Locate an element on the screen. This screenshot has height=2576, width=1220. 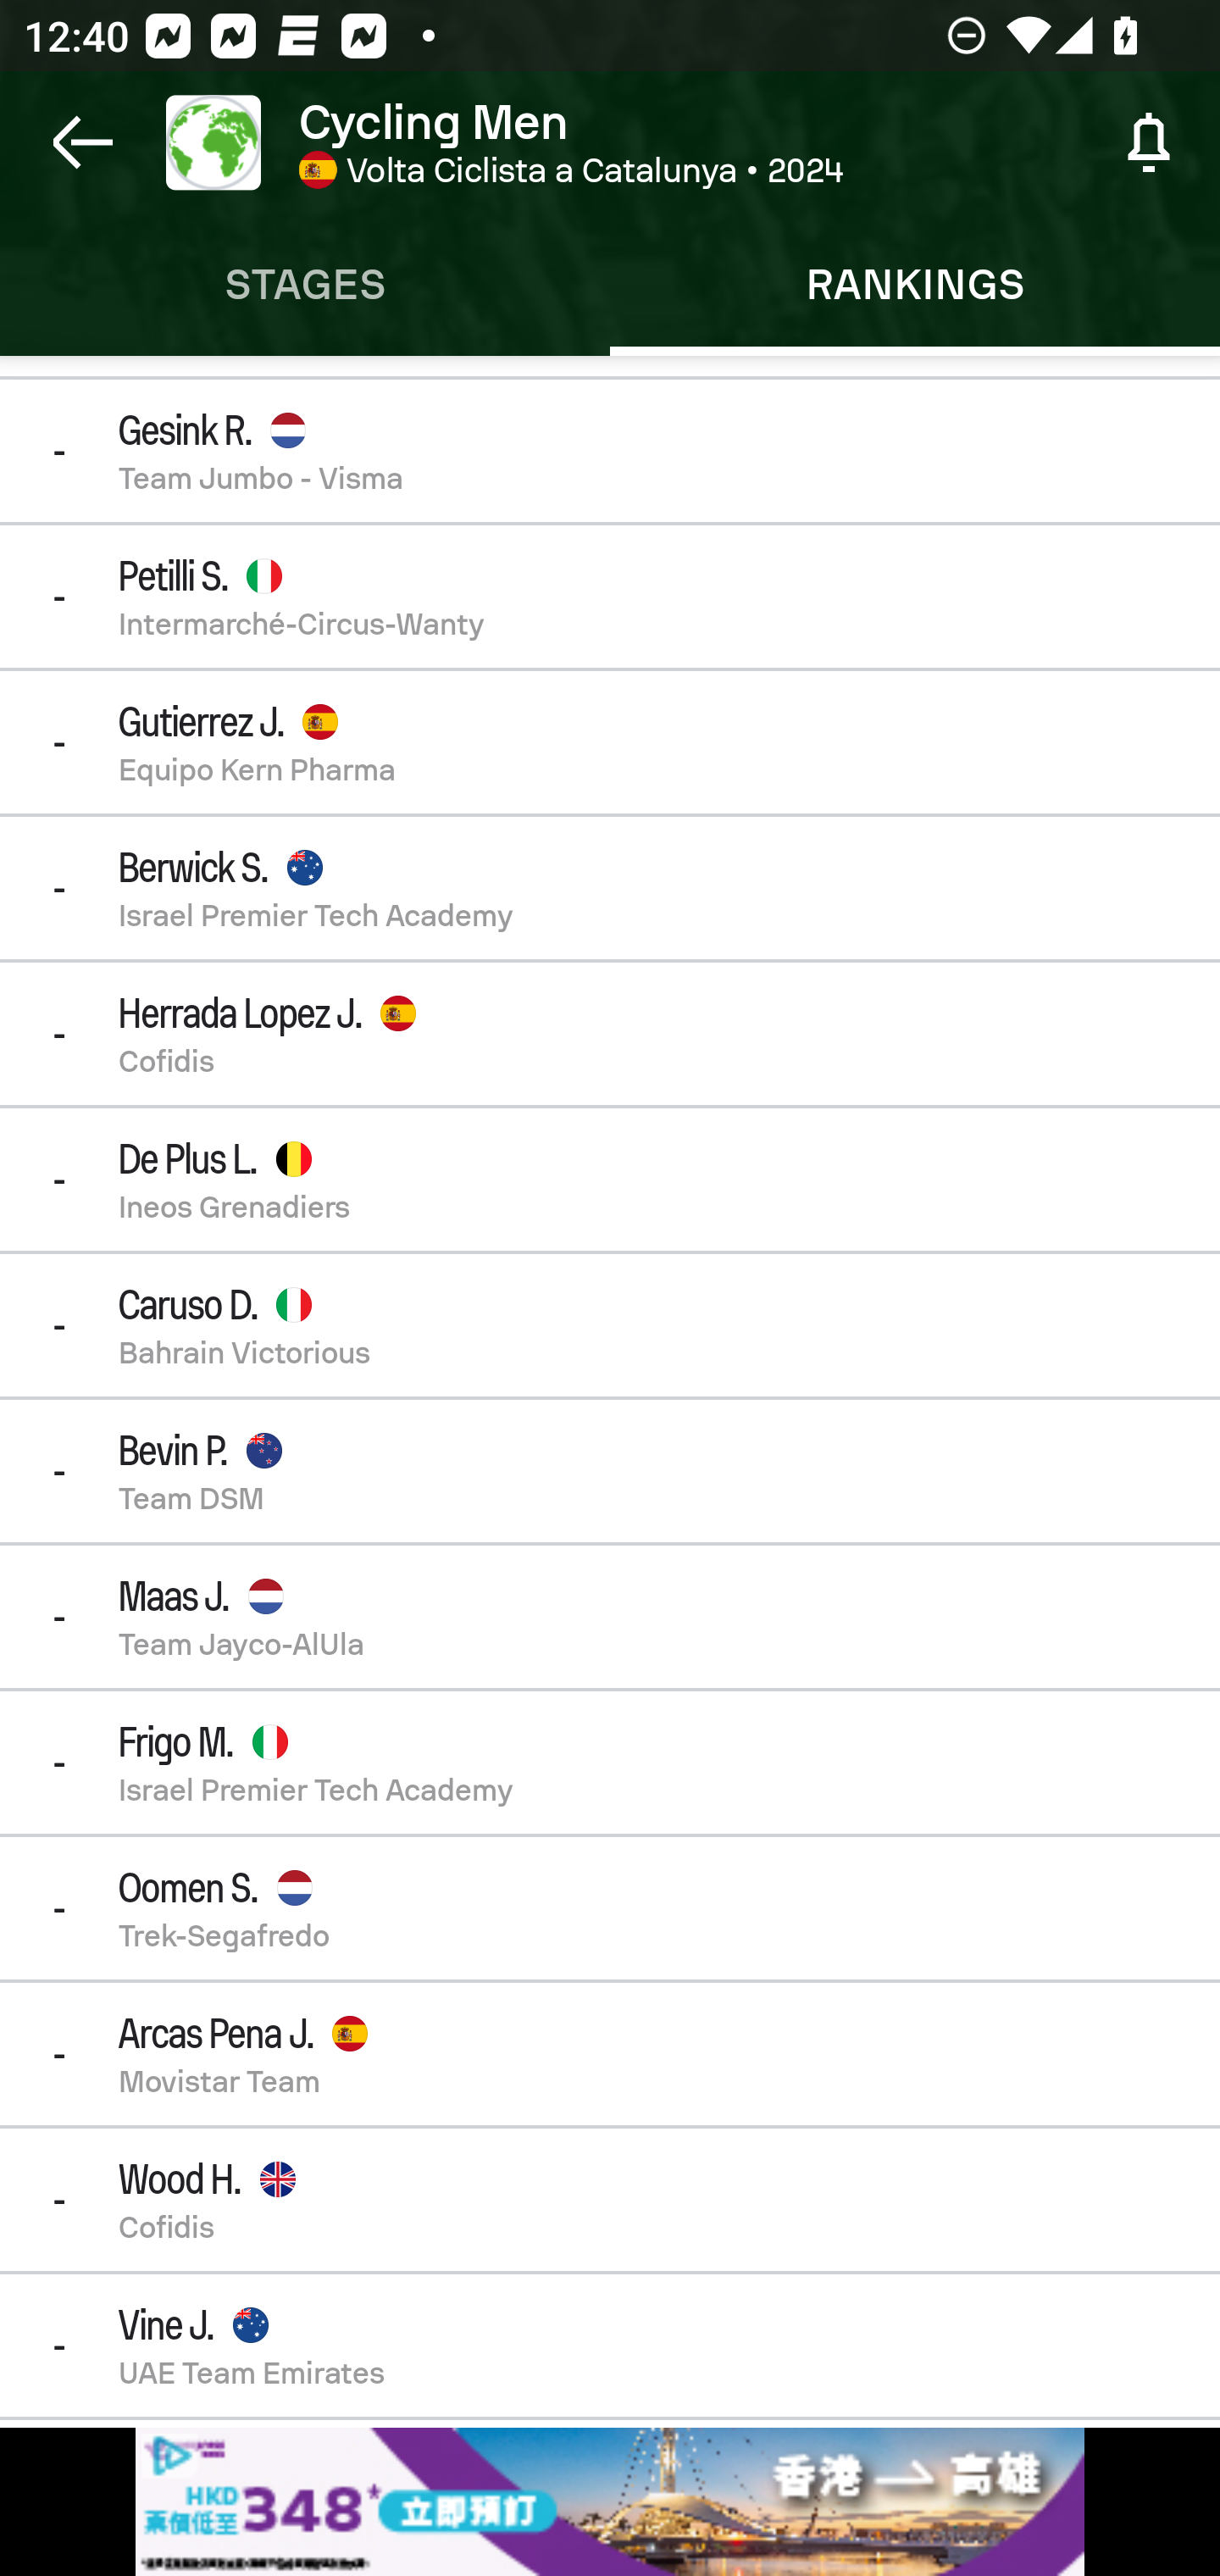
- Frigo M. Israel Premier Tech Academy is located at coordinates (610, 1763).